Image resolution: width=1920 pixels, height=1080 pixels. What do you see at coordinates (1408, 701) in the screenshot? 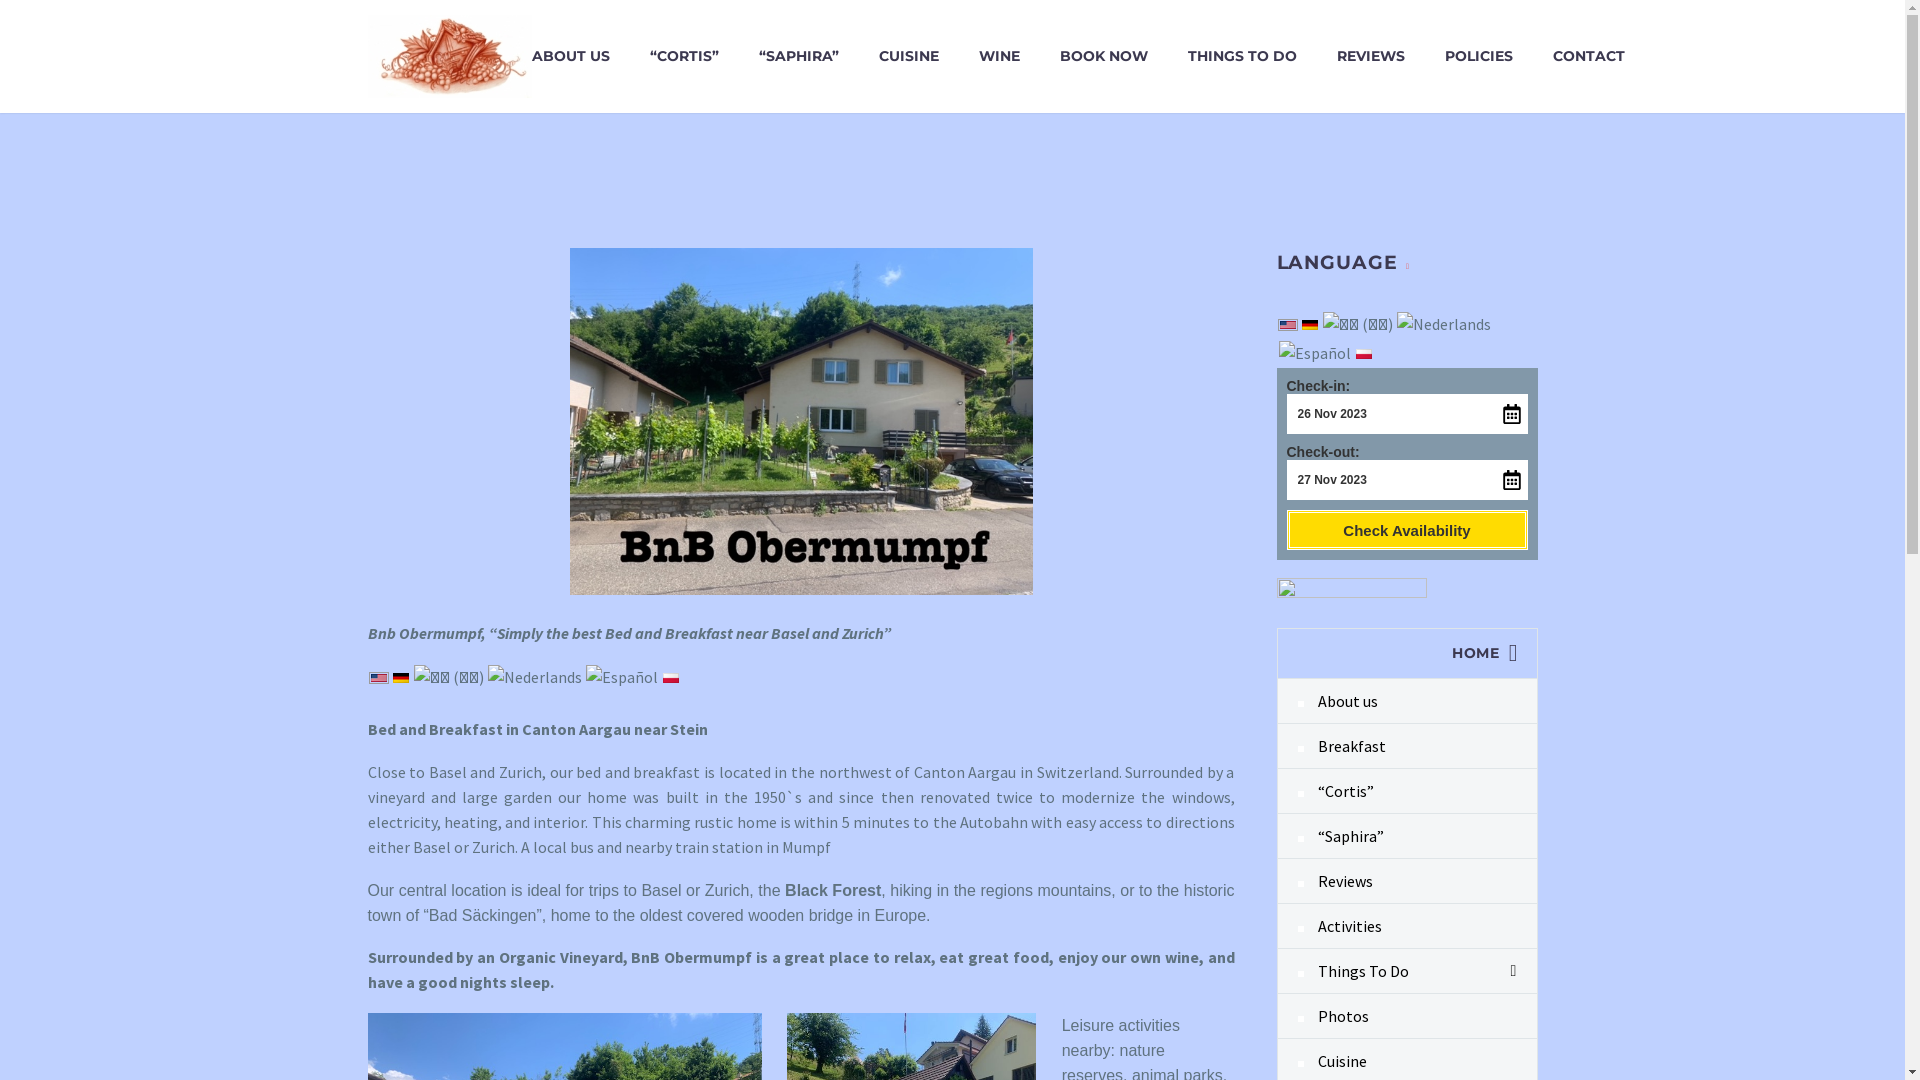
I see `About us` at bounding box center [1408, 701].